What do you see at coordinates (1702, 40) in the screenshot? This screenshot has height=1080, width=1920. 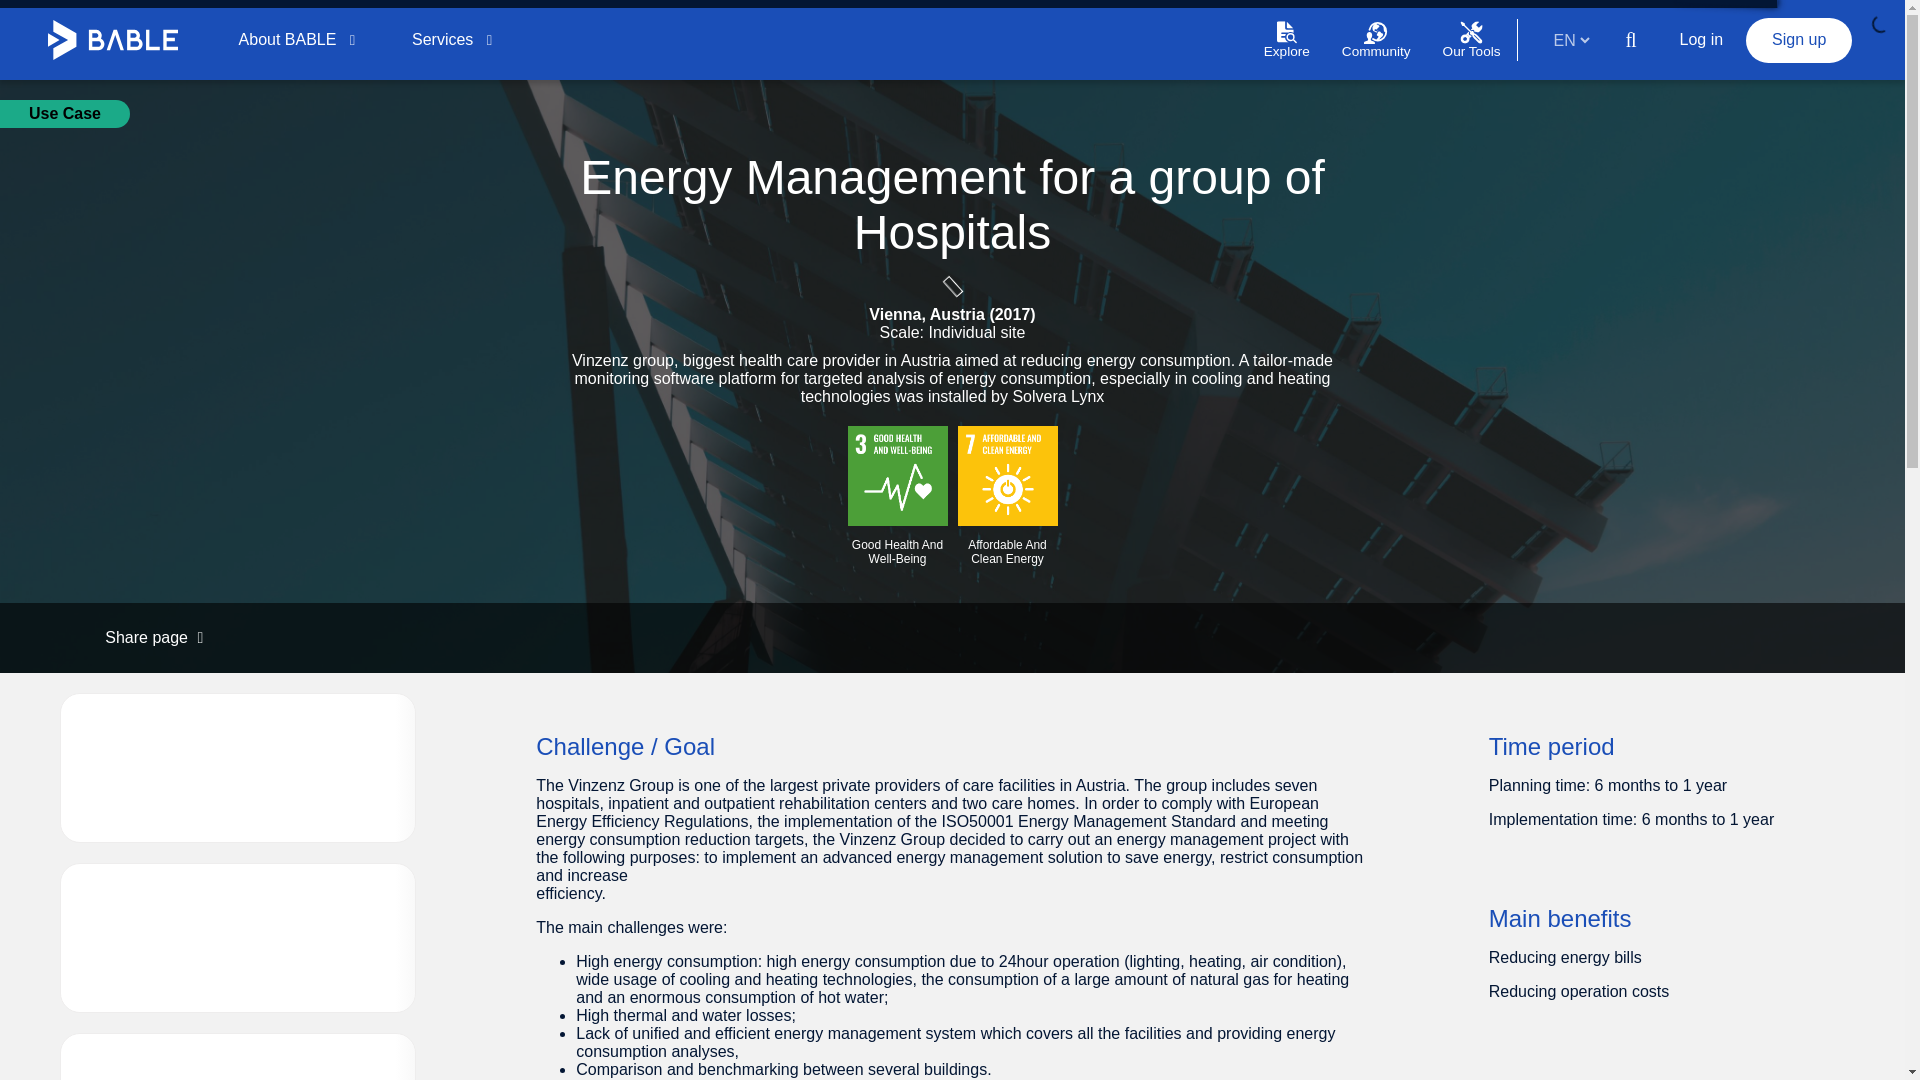 I see `Log in` at bounding box center [1702, 40].